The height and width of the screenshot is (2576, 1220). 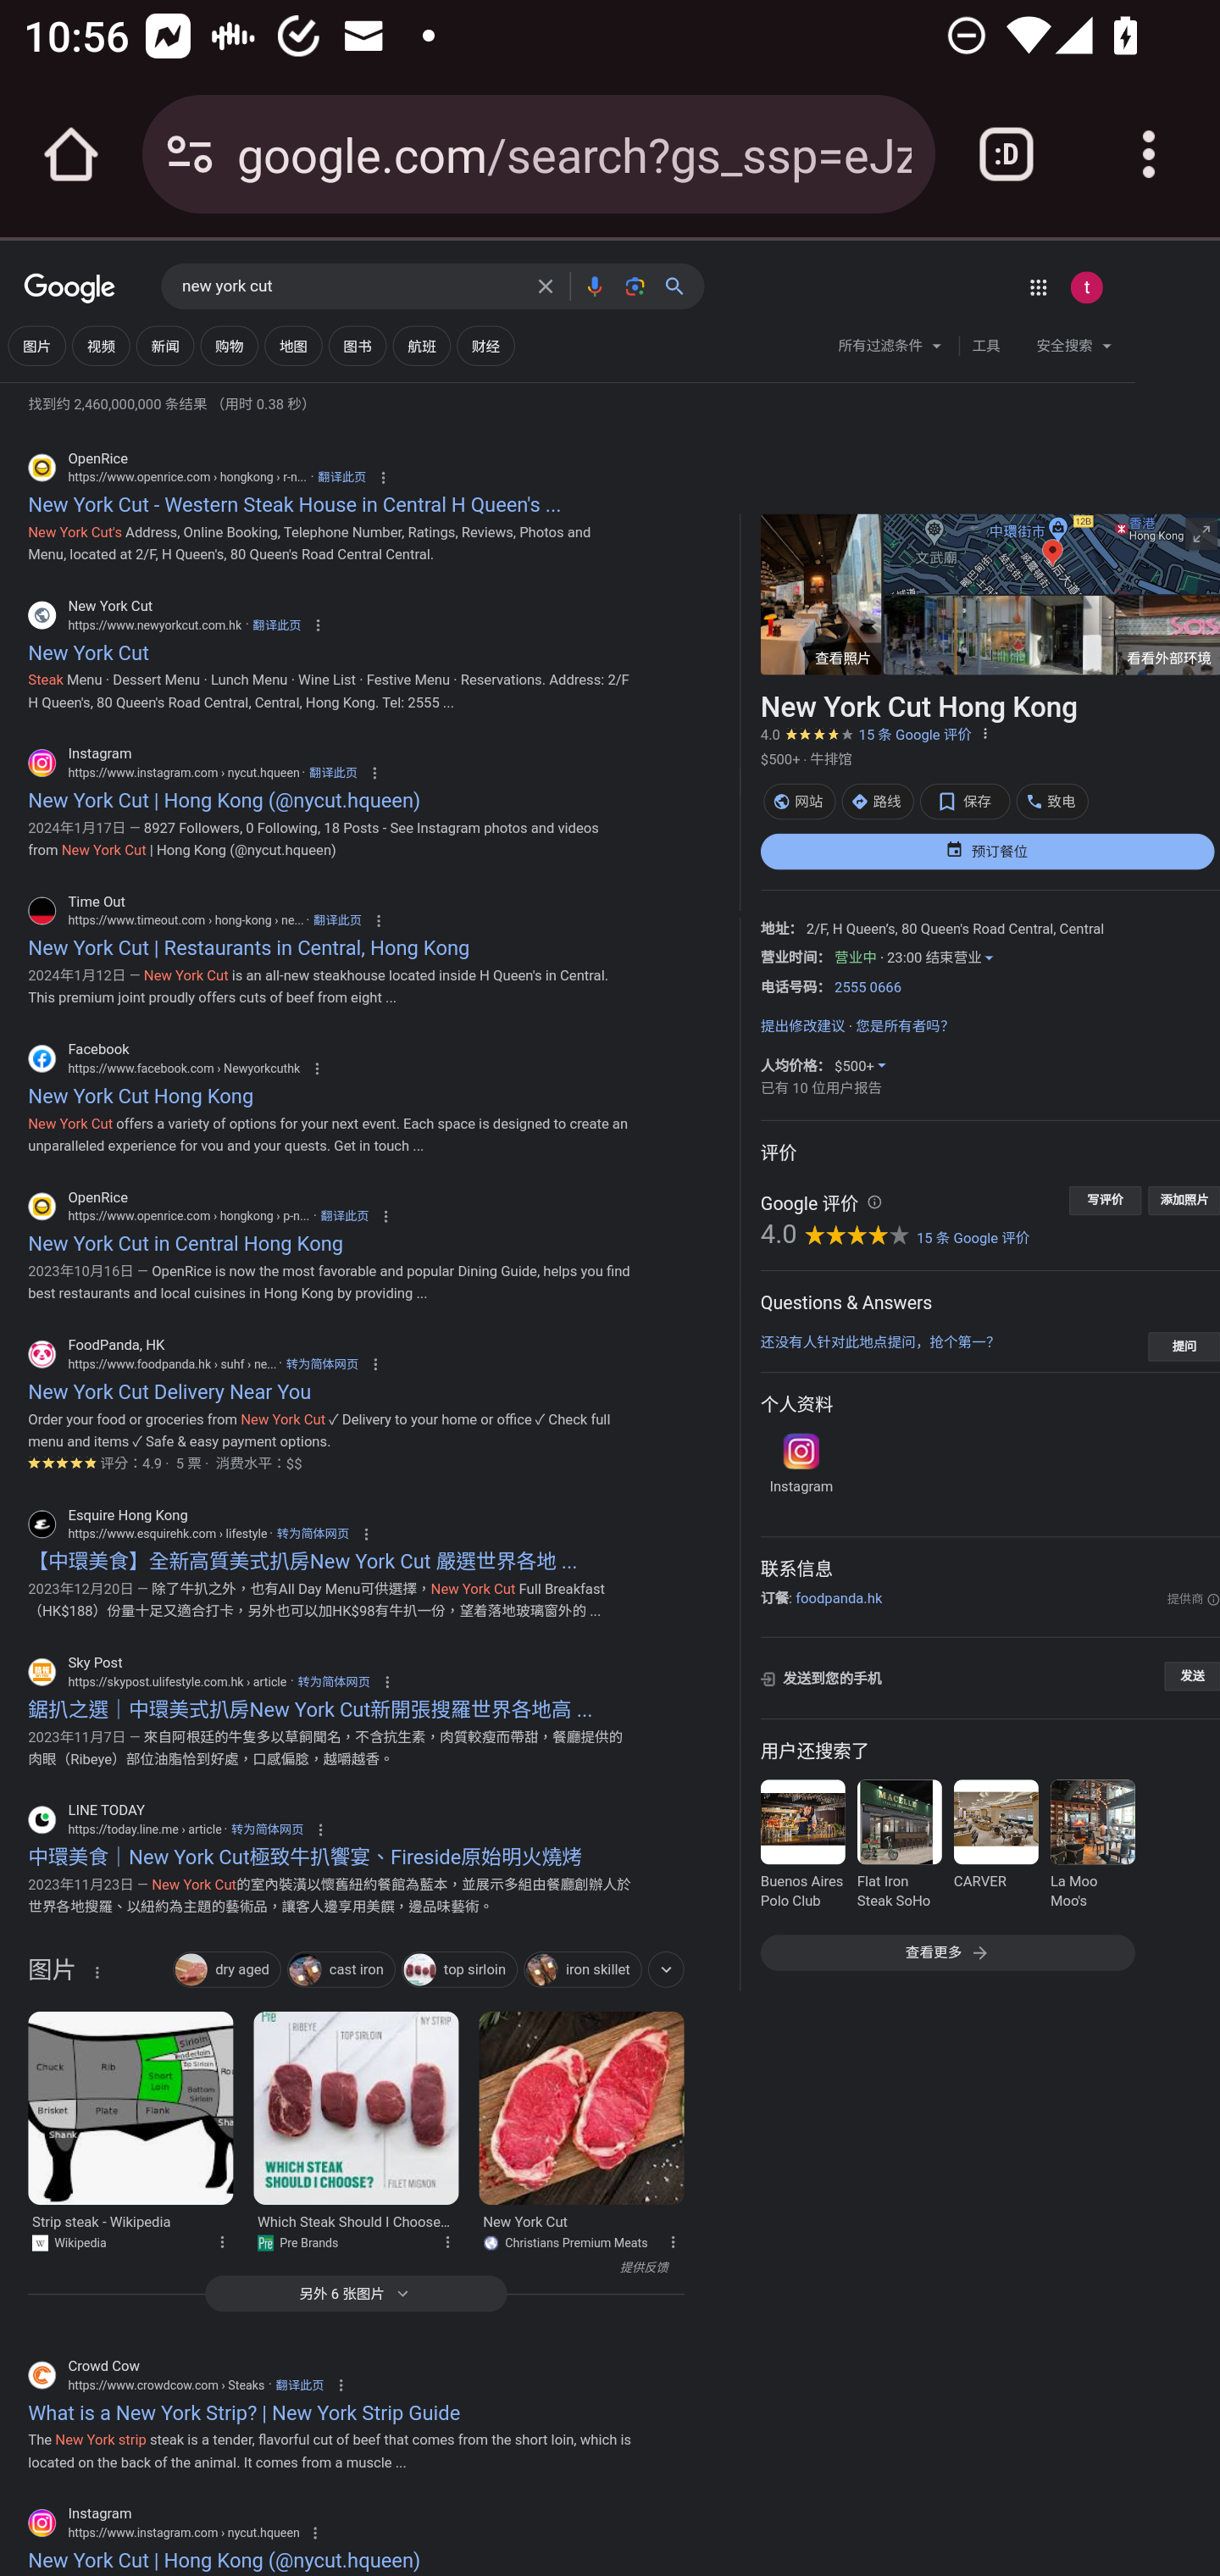 What do you see at coordinates (1006, 154) in the screenshot?
I see `Switch or close tabs` at bounding box center [1006, 154].